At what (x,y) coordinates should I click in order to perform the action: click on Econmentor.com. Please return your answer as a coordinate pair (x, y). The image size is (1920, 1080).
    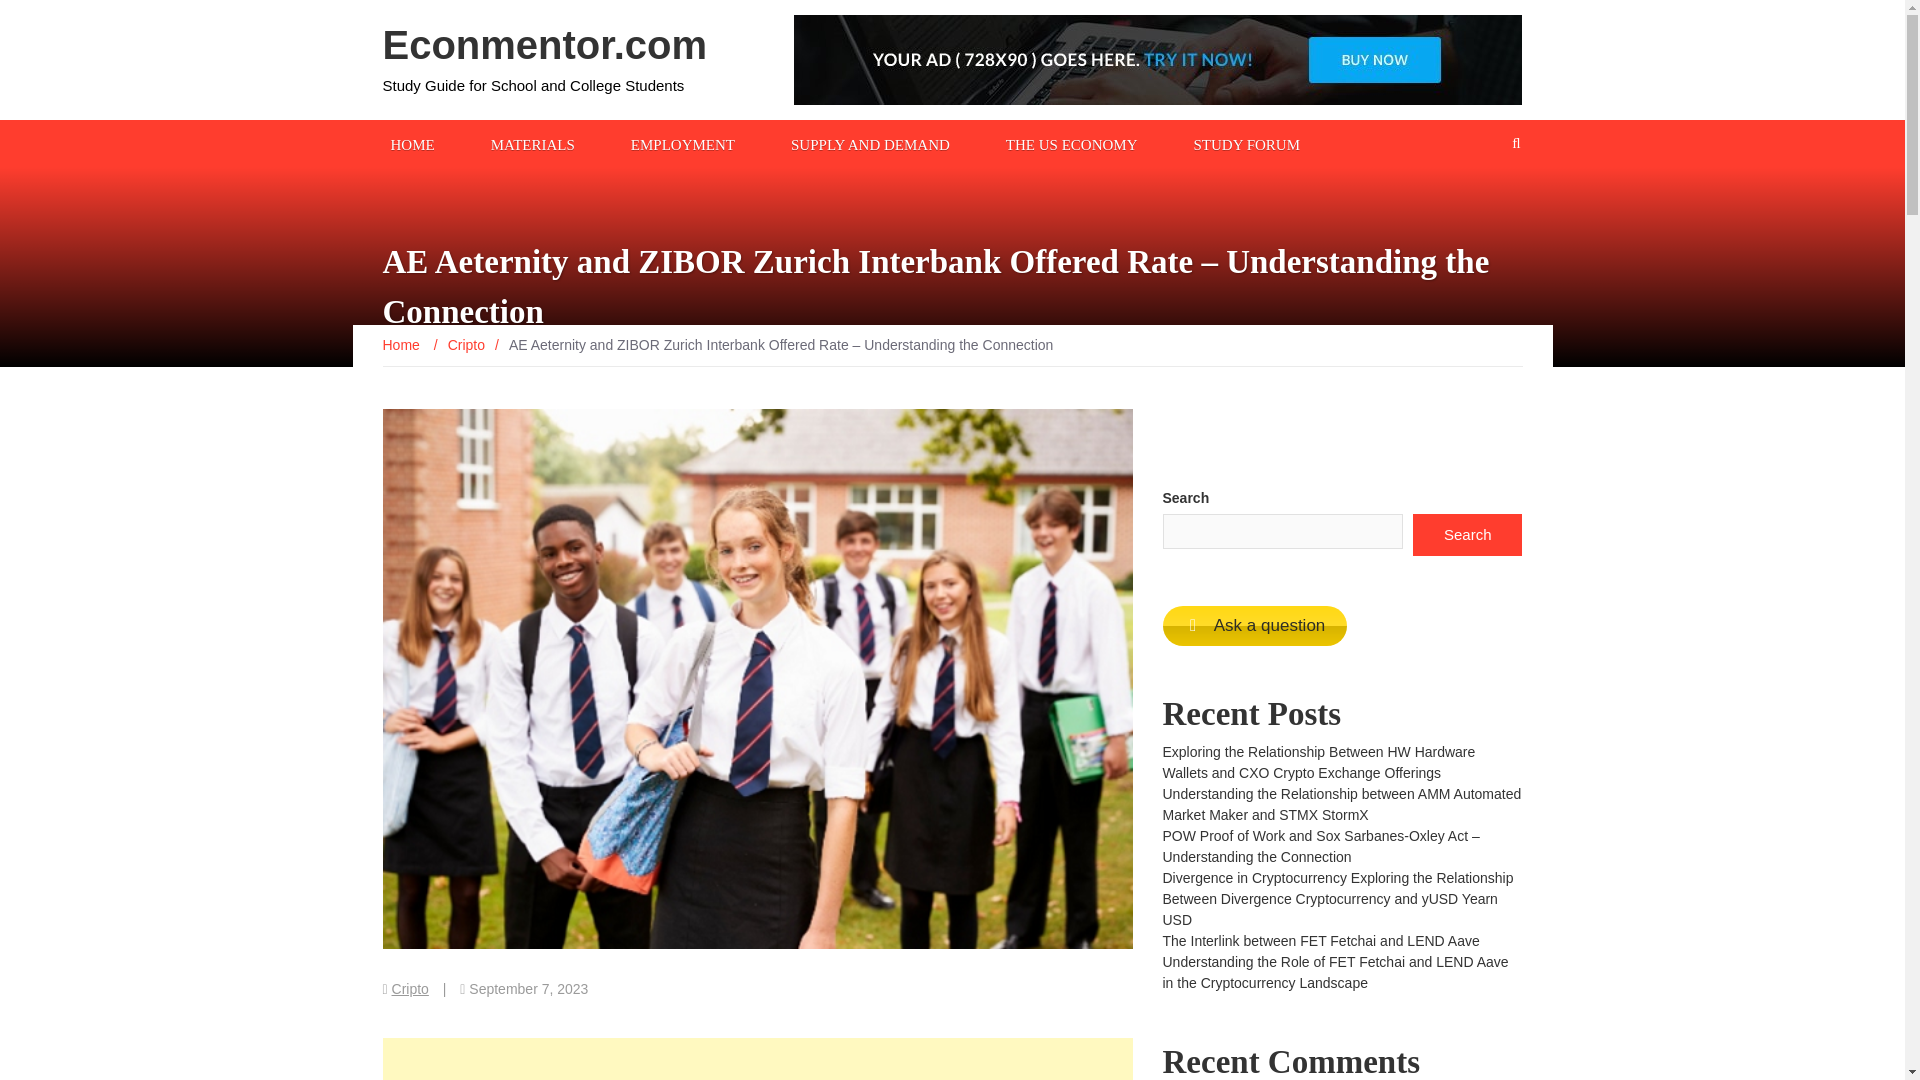
    Looking at the image, I should click on (544, 44).